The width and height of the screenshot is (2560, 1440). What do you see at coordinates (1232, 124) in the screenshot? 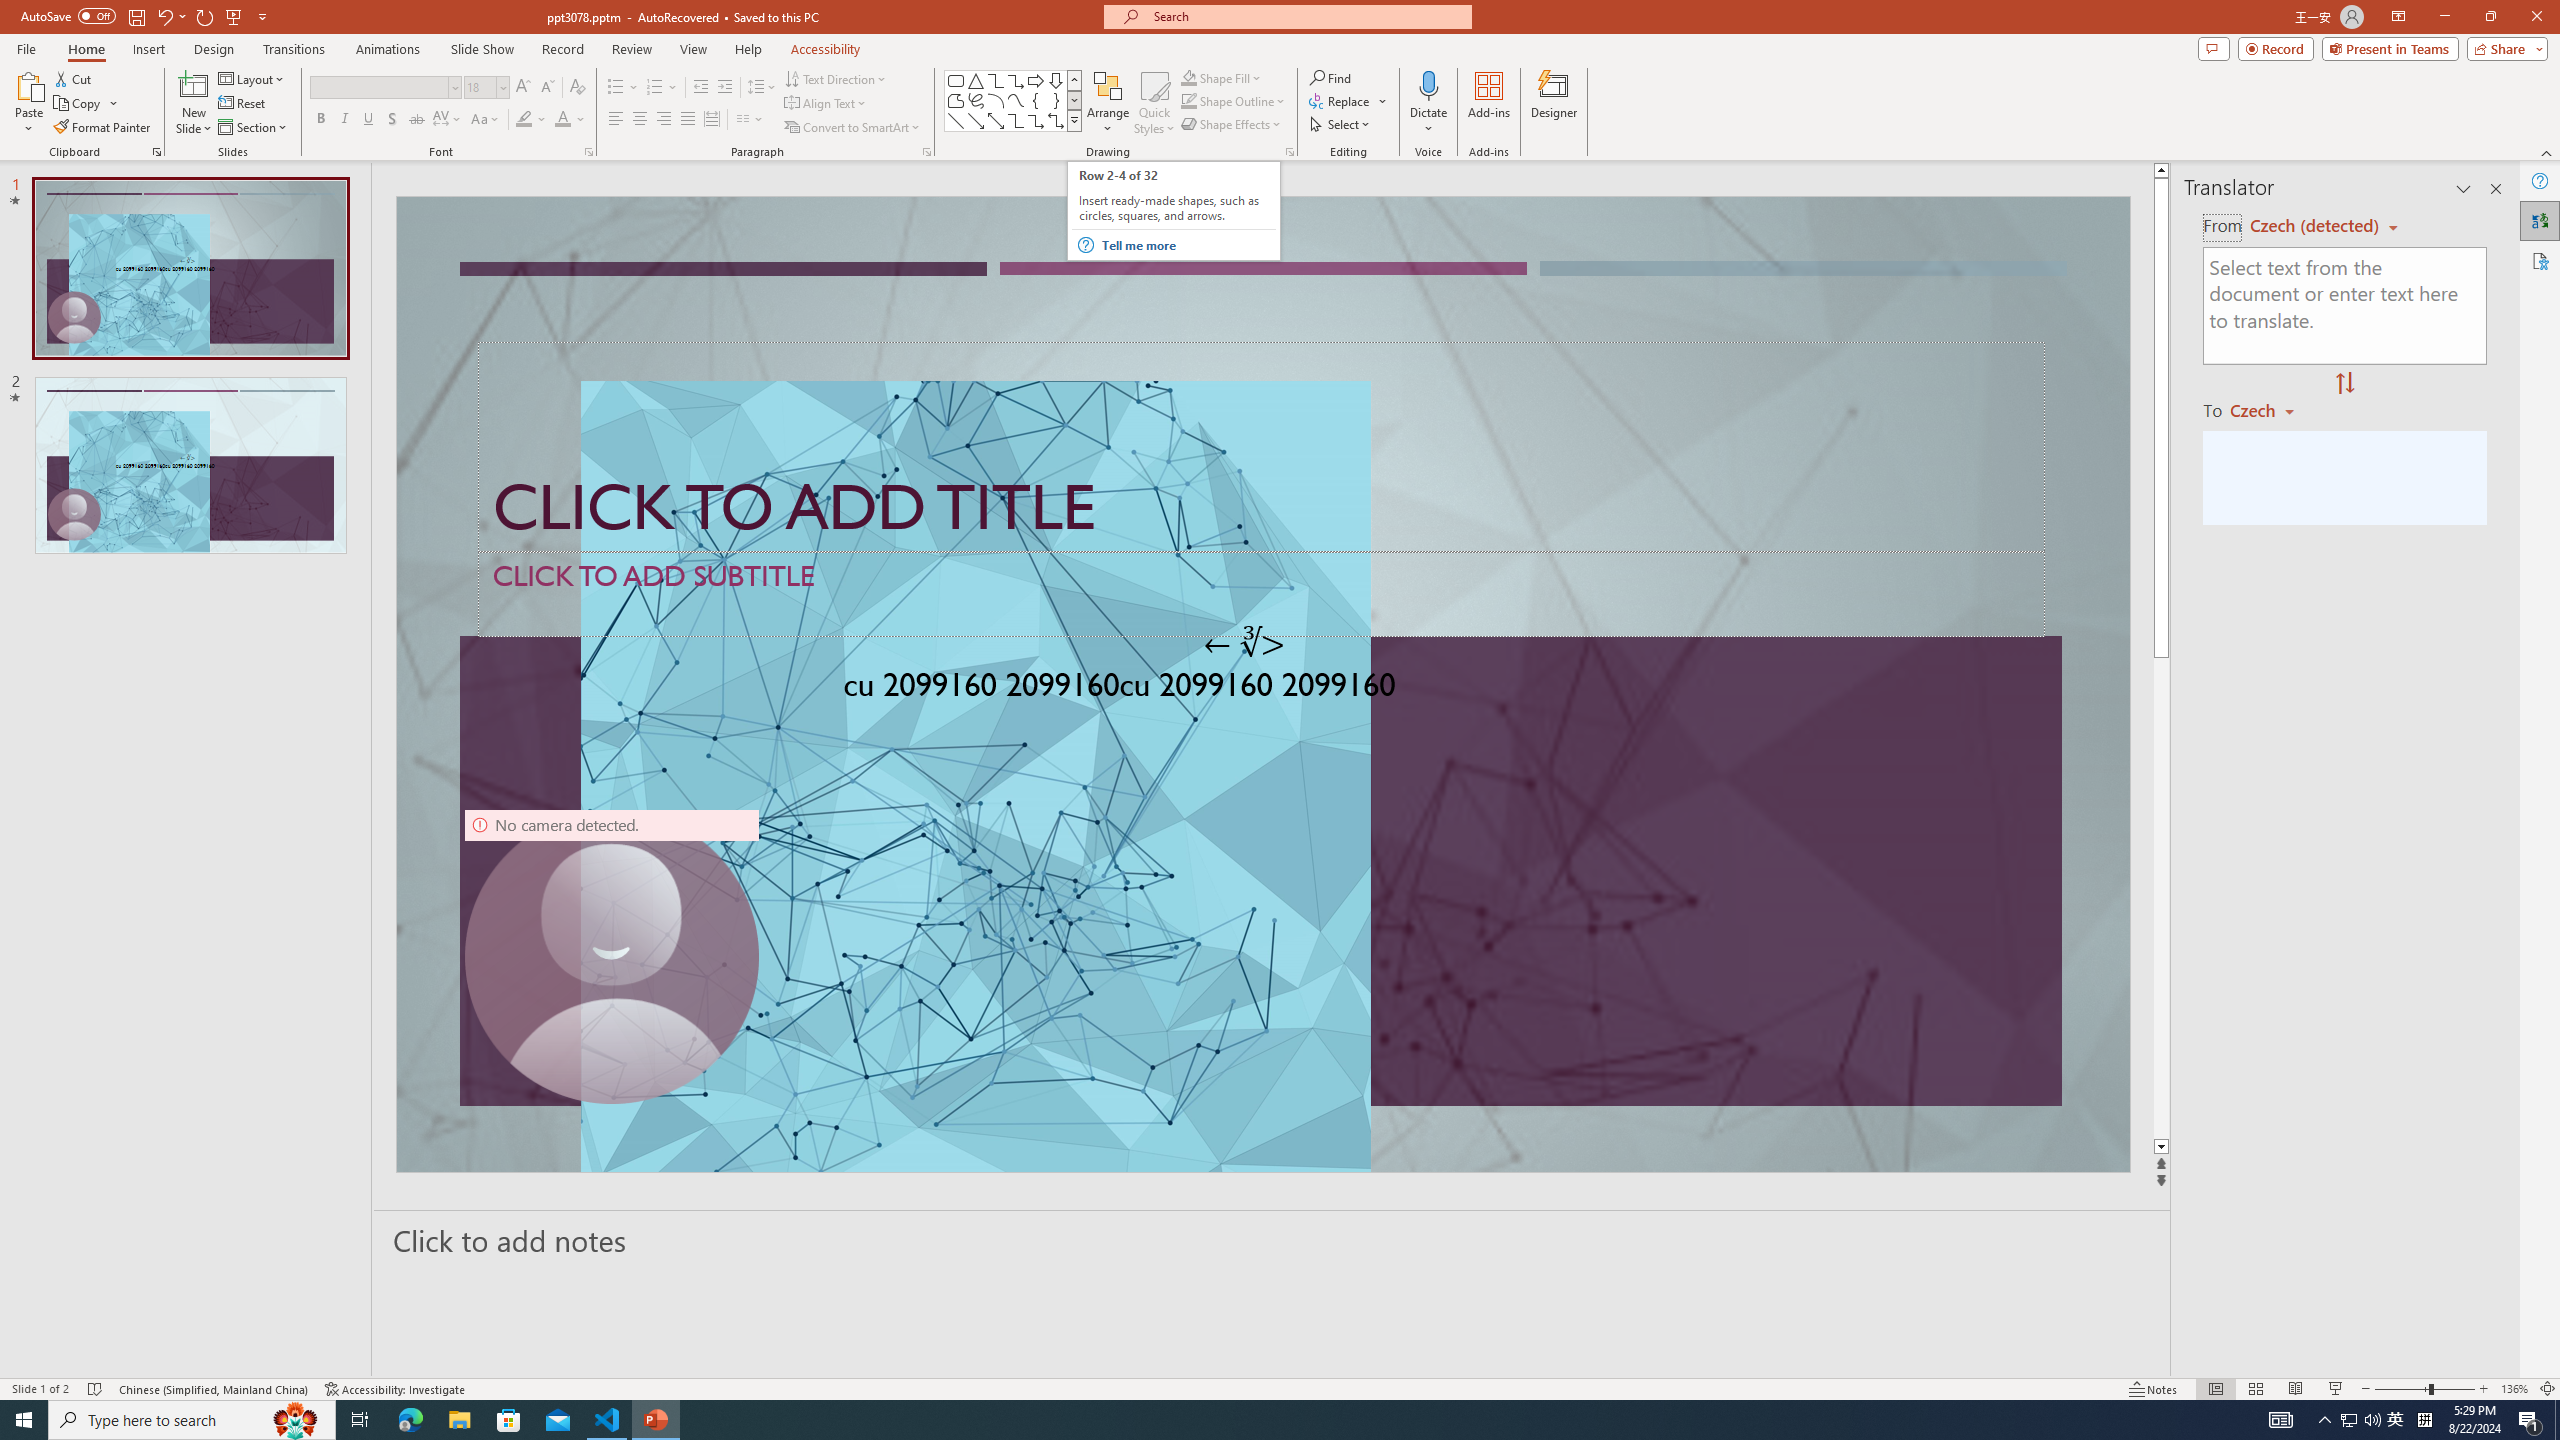
I see `Shape Effects` at bounding box center [1232, 124].